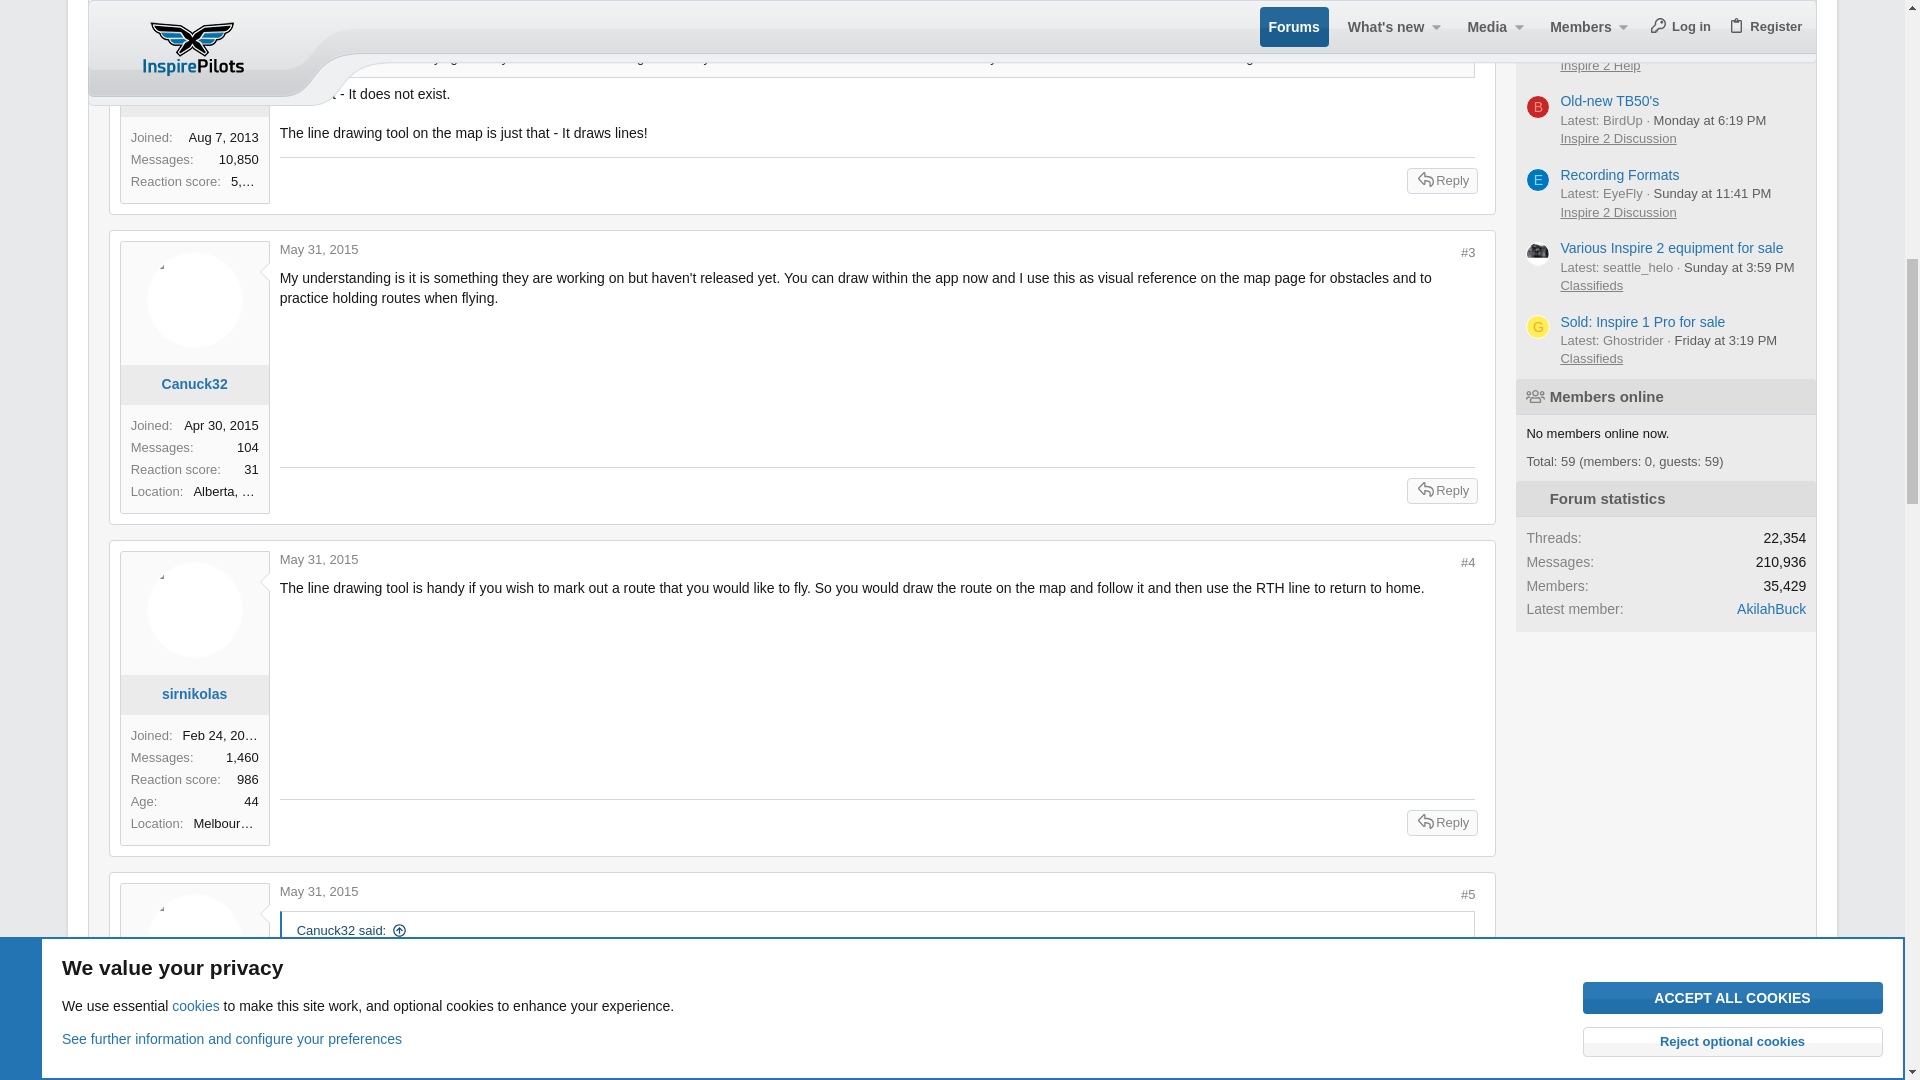  I want to click on Alberta, Canada, so click(225, 492).